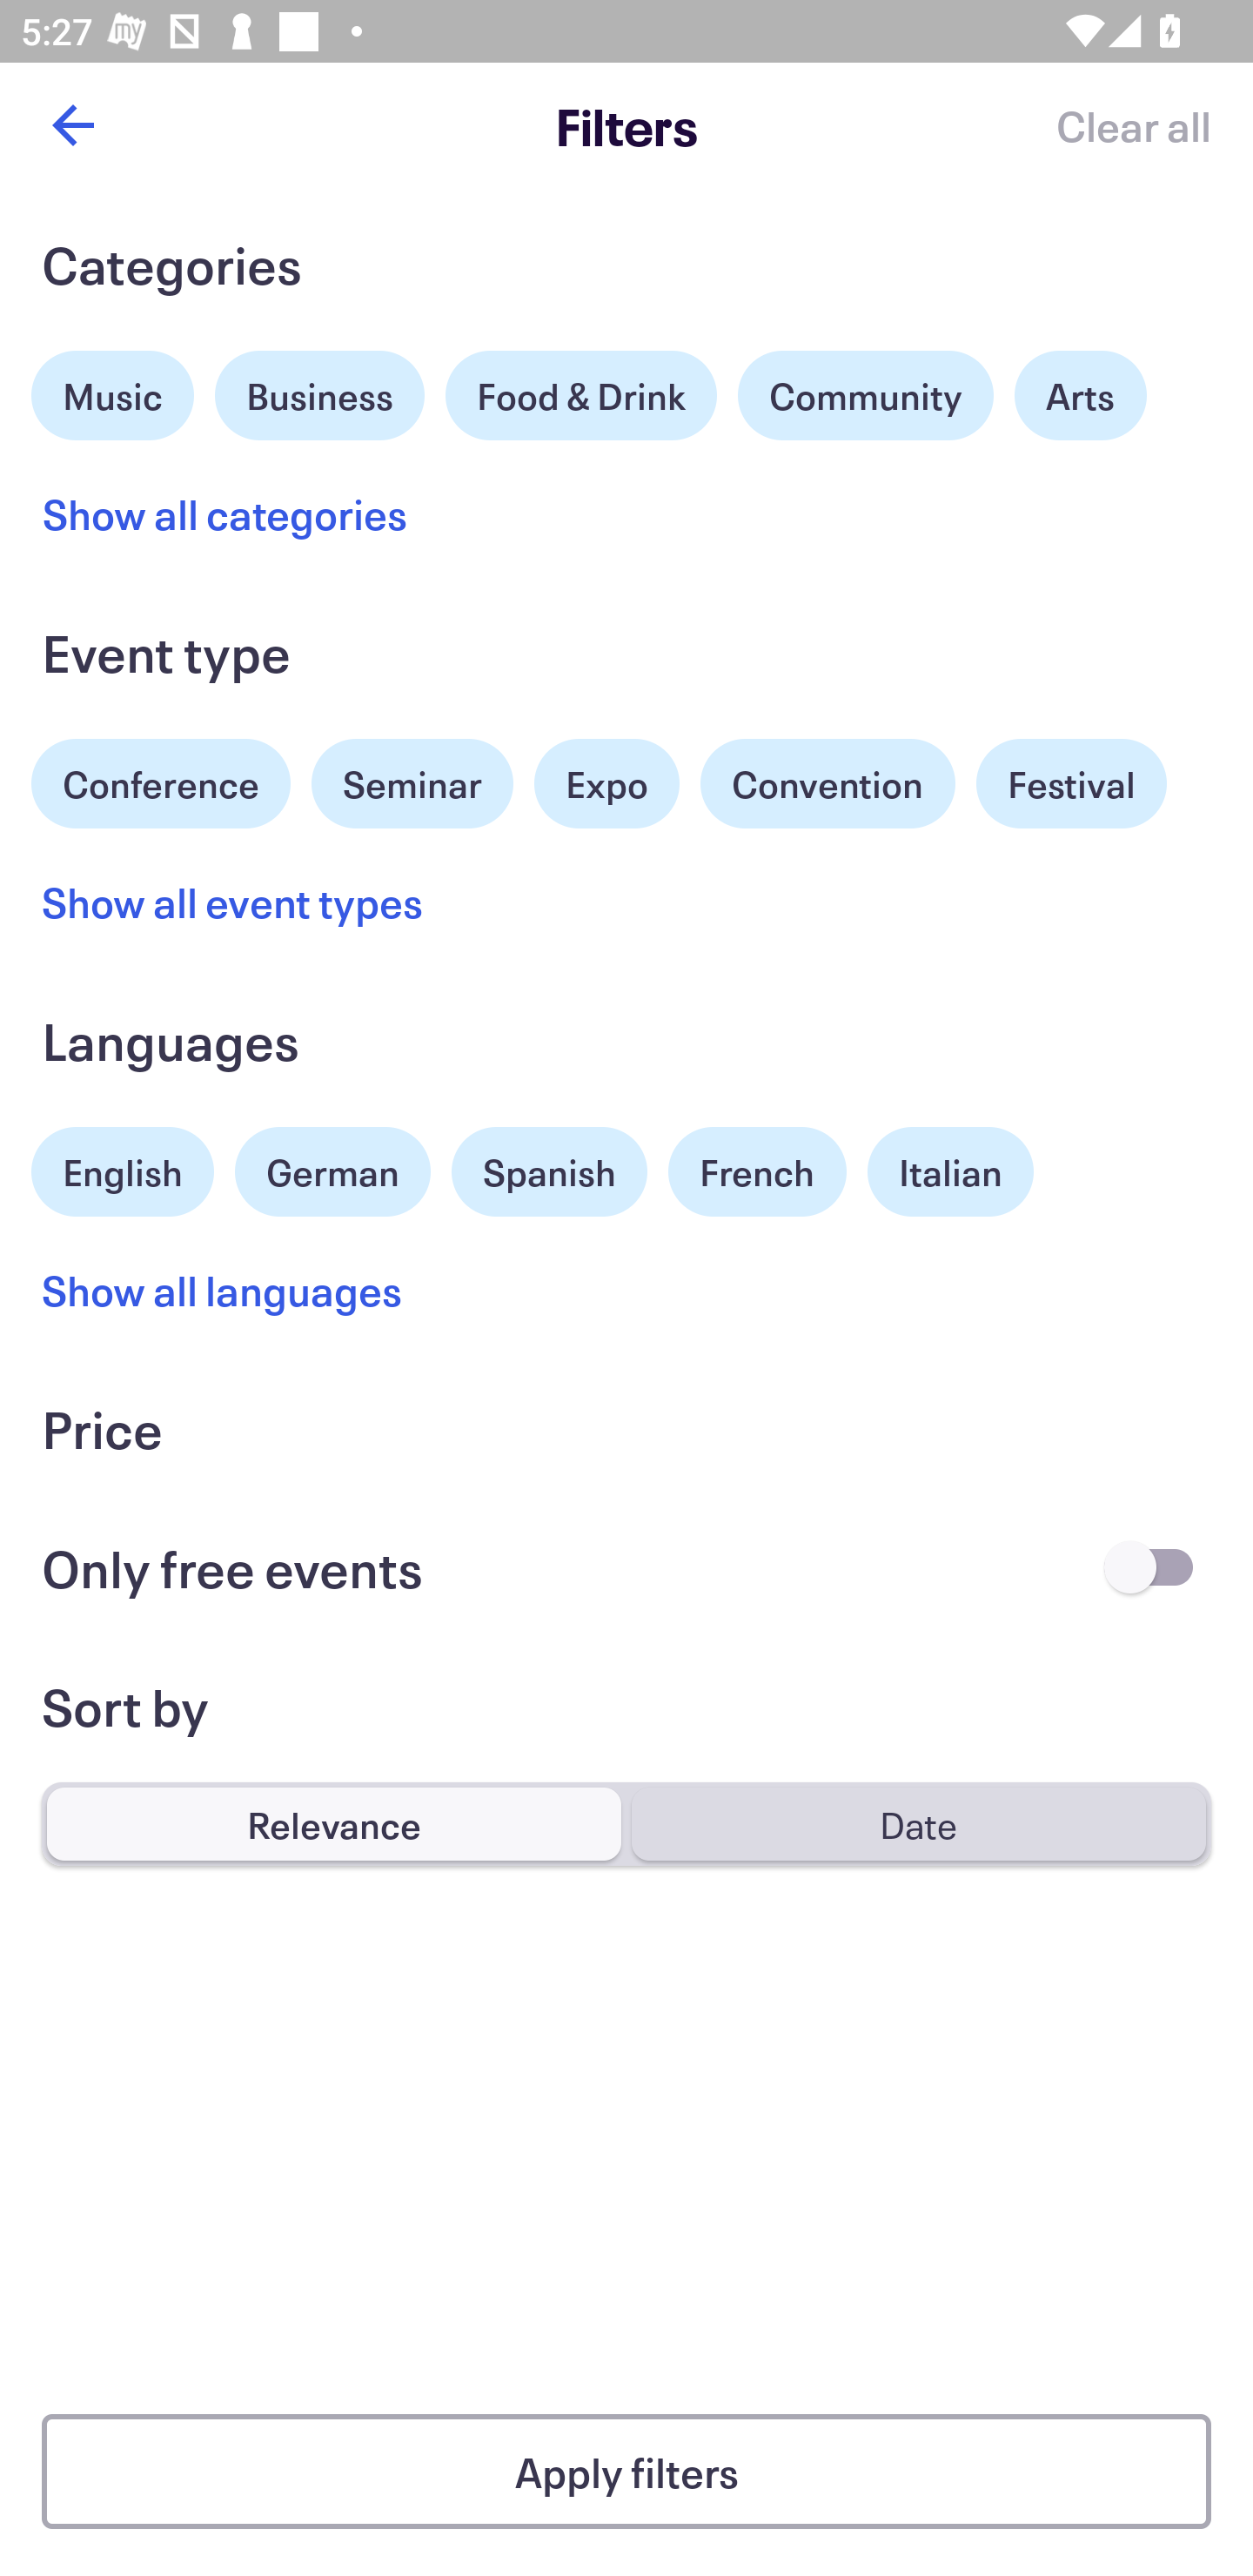  What do you see at coordinates (865, 395) in the screenshot?
I see `Community` at bounding box center [865, 395].